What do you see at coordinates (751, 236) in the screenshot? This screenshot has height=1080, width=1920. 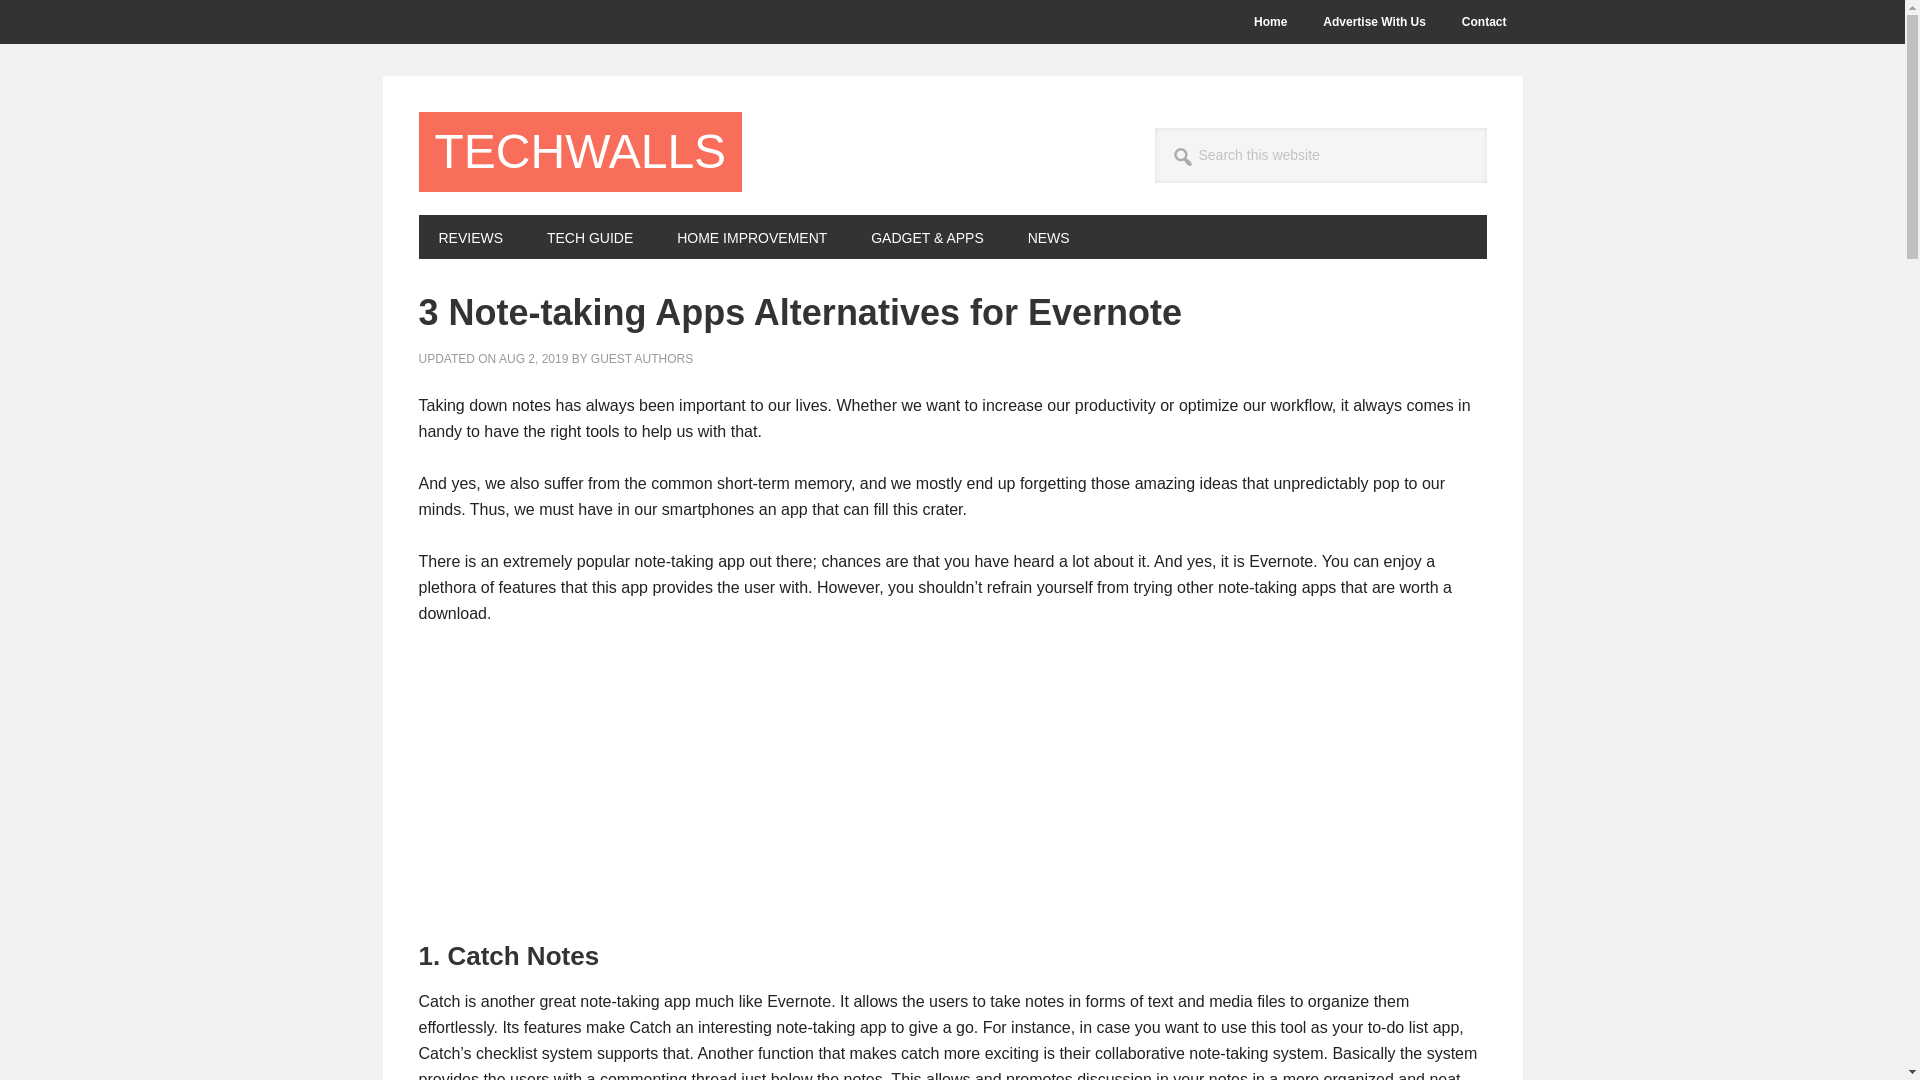 I see `HOME IMPROVEMENT` at bounding box center [751, 236].